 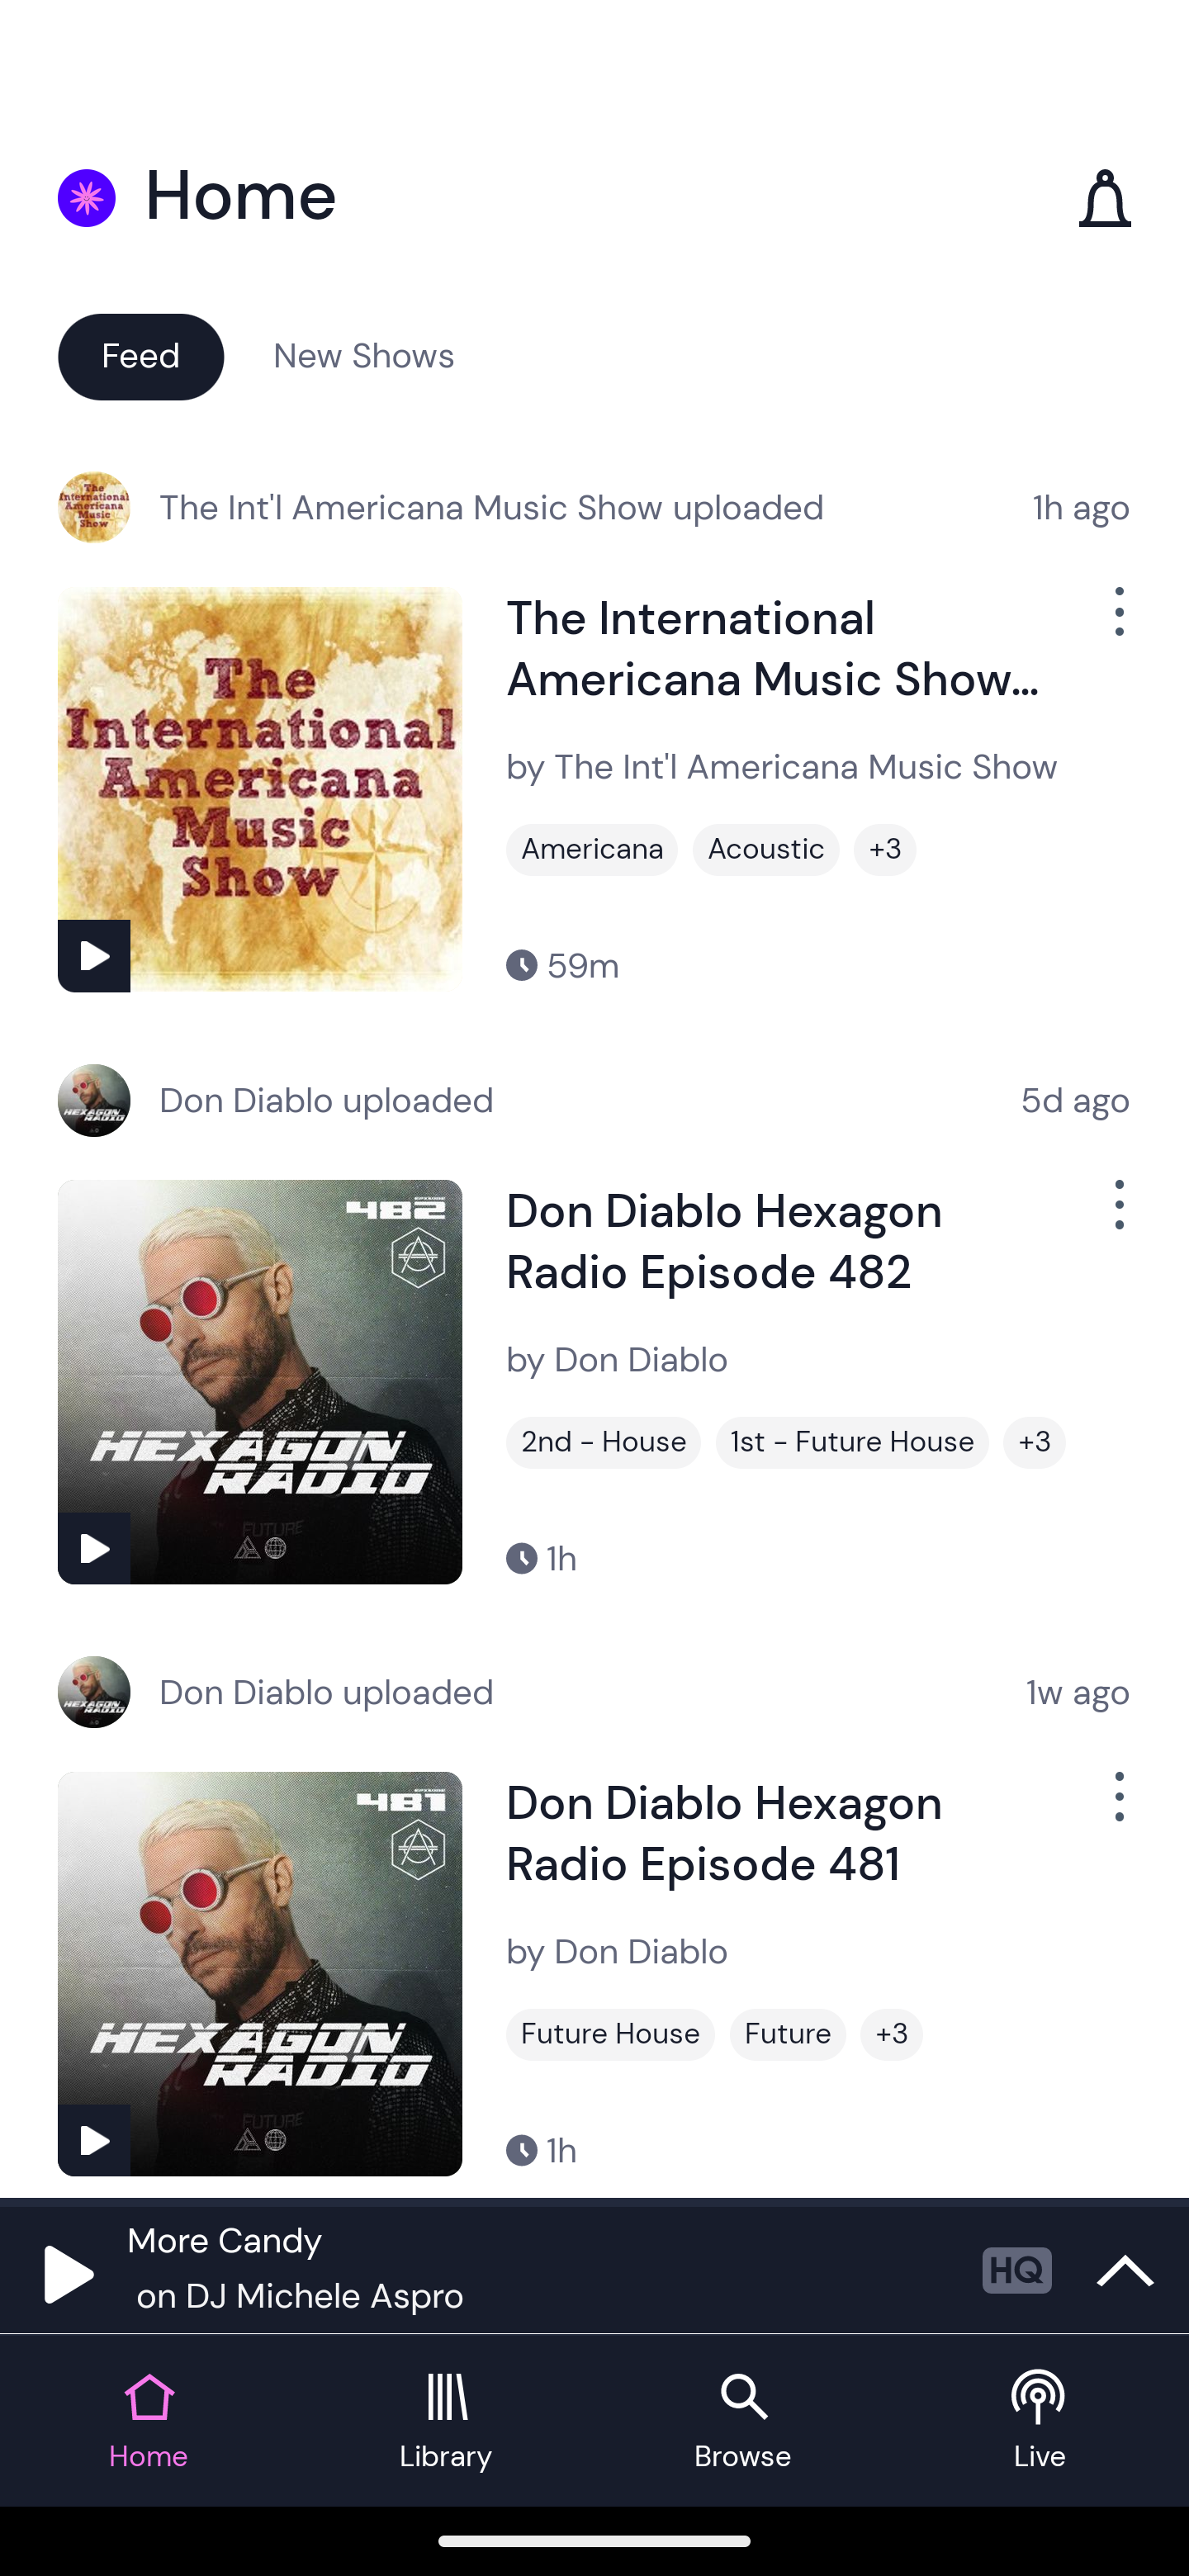 I want to click on Browse tab Browse, so click(x=743, y=2421).